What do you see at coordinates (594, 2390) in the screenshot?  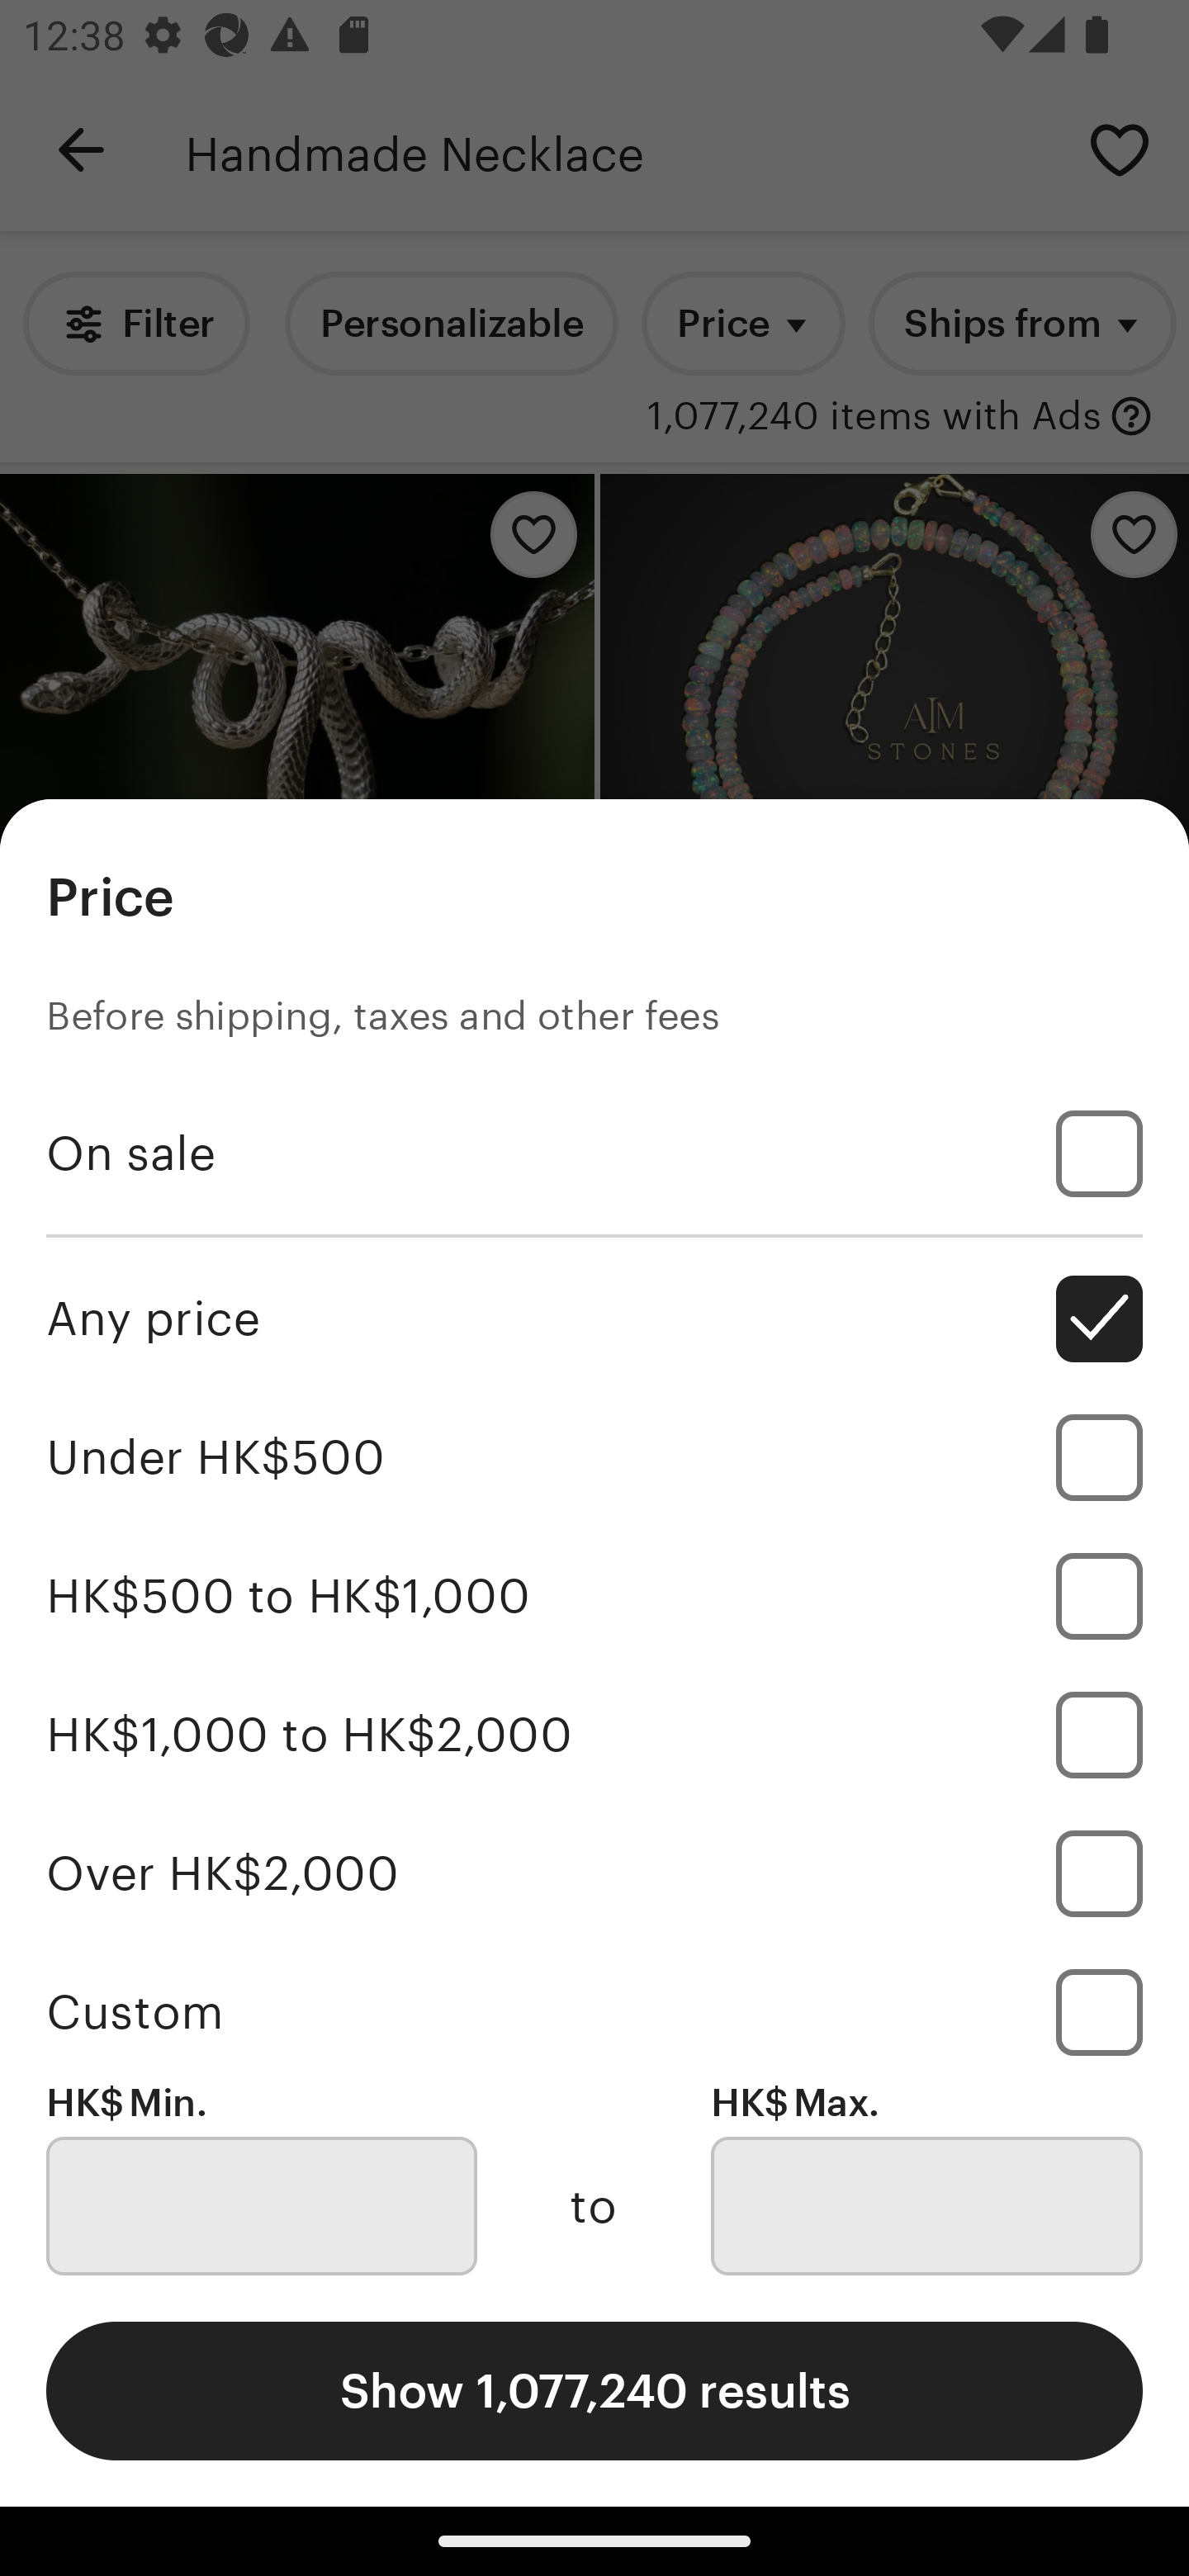 I see `Show 1,077,240 results` at bounding box center [594, 2390].